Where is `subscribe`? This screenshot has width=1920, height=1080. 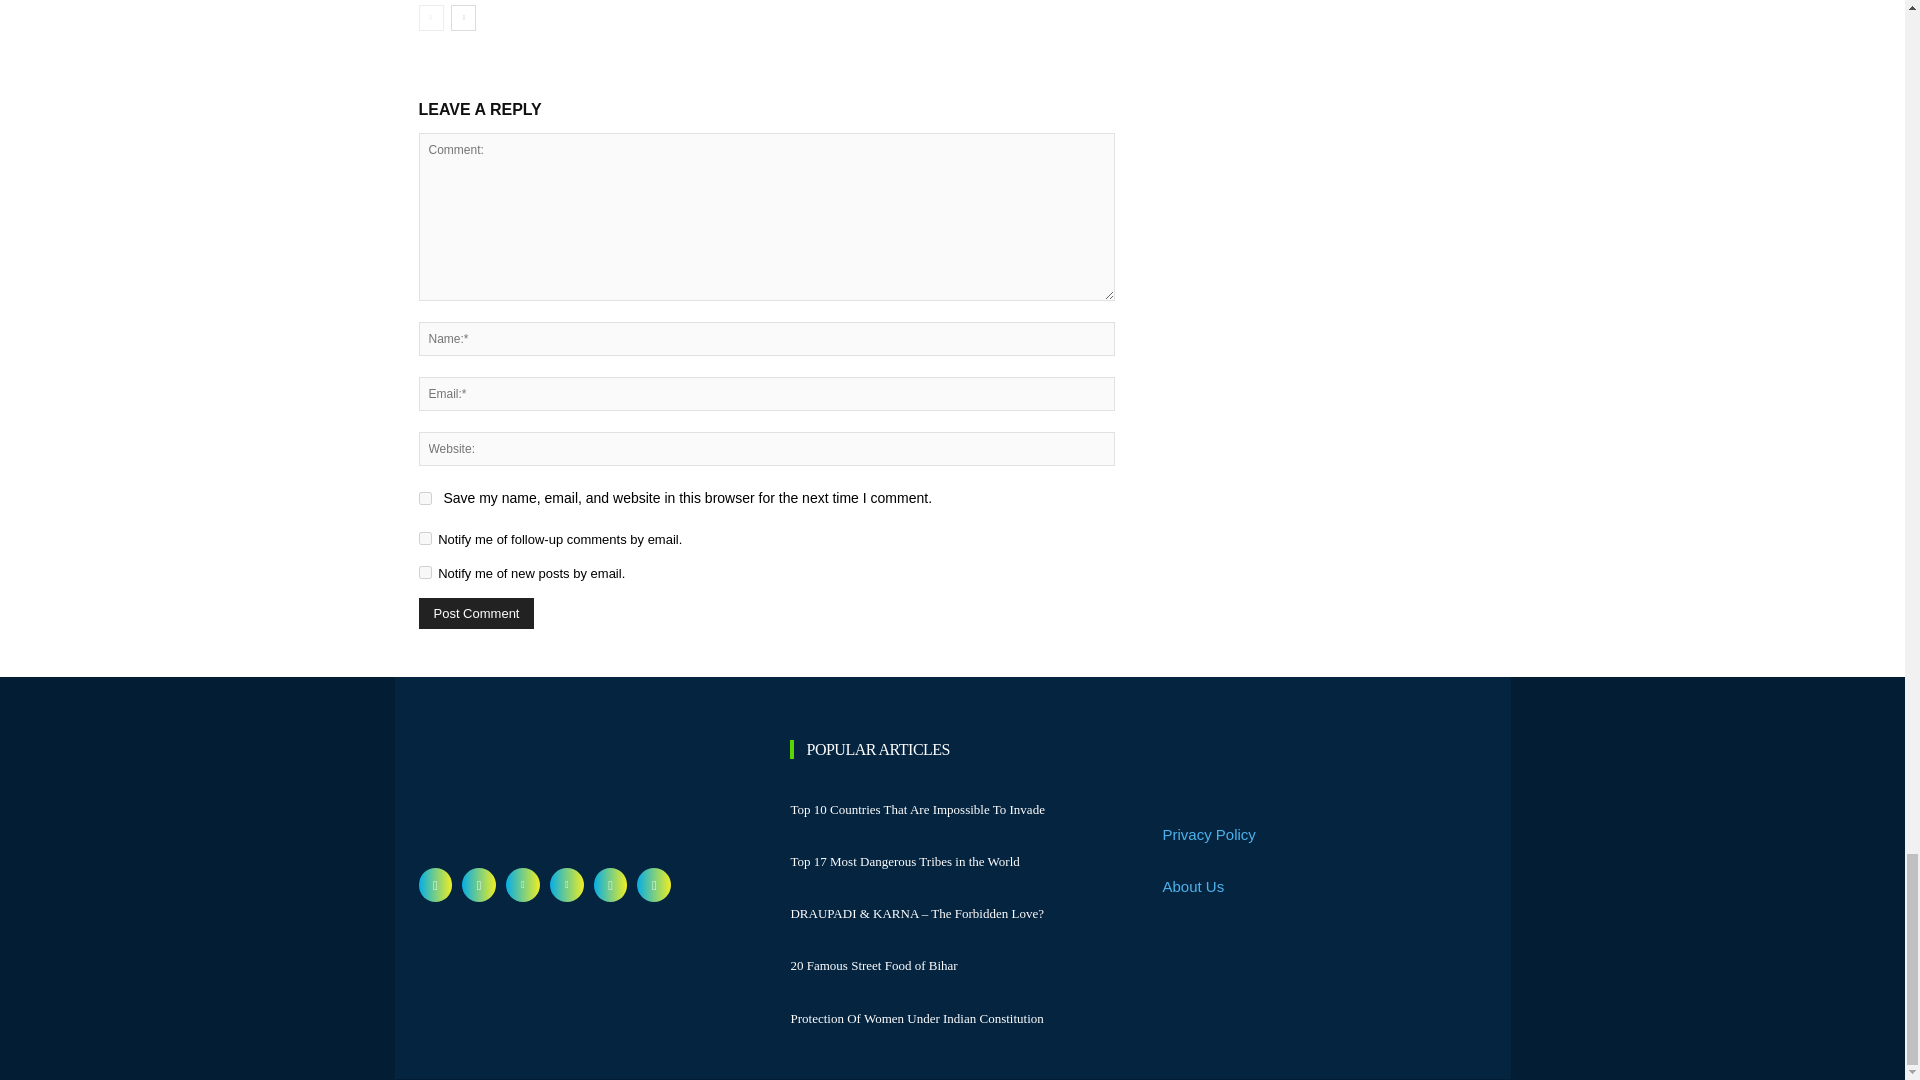
subscribe is located at coordinates (424, 572).